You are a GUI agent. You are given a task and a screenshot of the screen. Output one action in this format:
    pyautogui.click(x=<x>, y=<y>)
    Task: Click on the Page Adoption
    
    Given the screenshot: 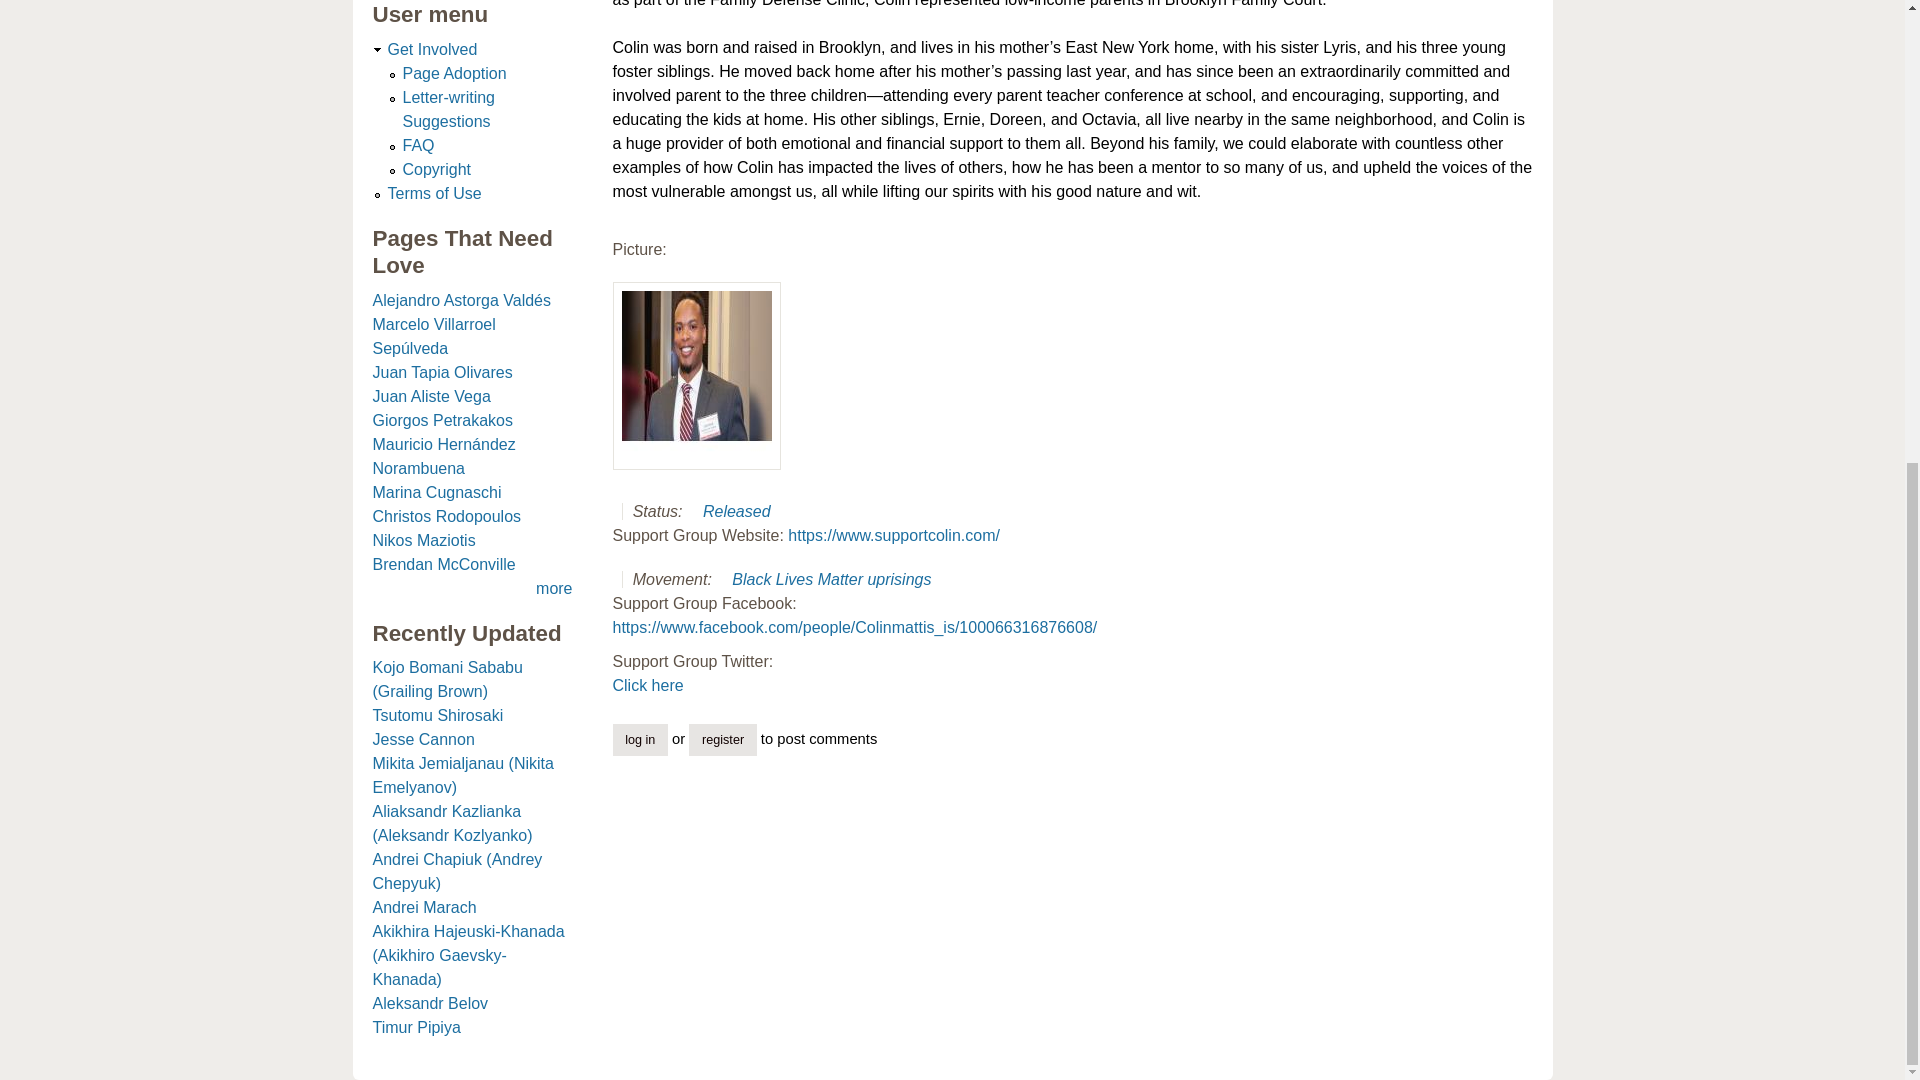 What is the action you would take?
    pyautogui.click(x=454, y=73)
    